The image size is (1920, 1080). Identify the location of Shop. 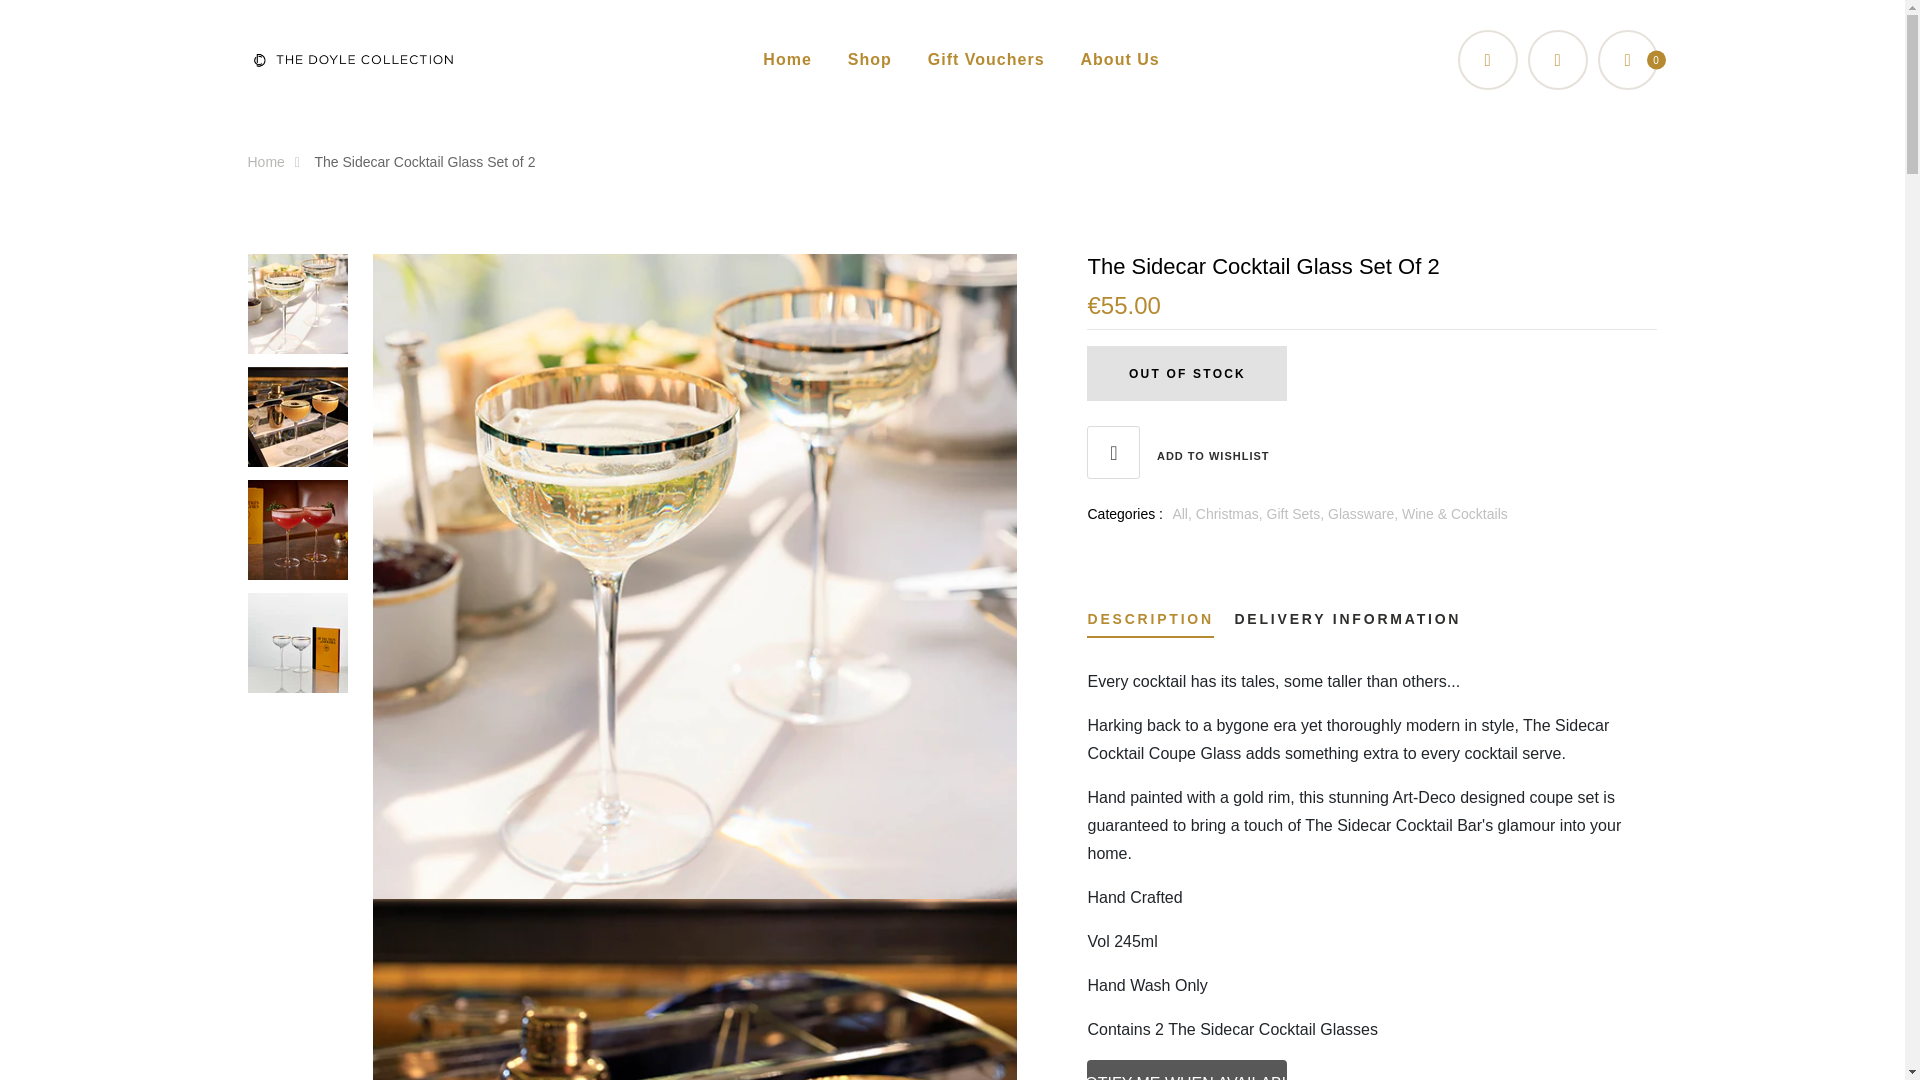
(870, 59).